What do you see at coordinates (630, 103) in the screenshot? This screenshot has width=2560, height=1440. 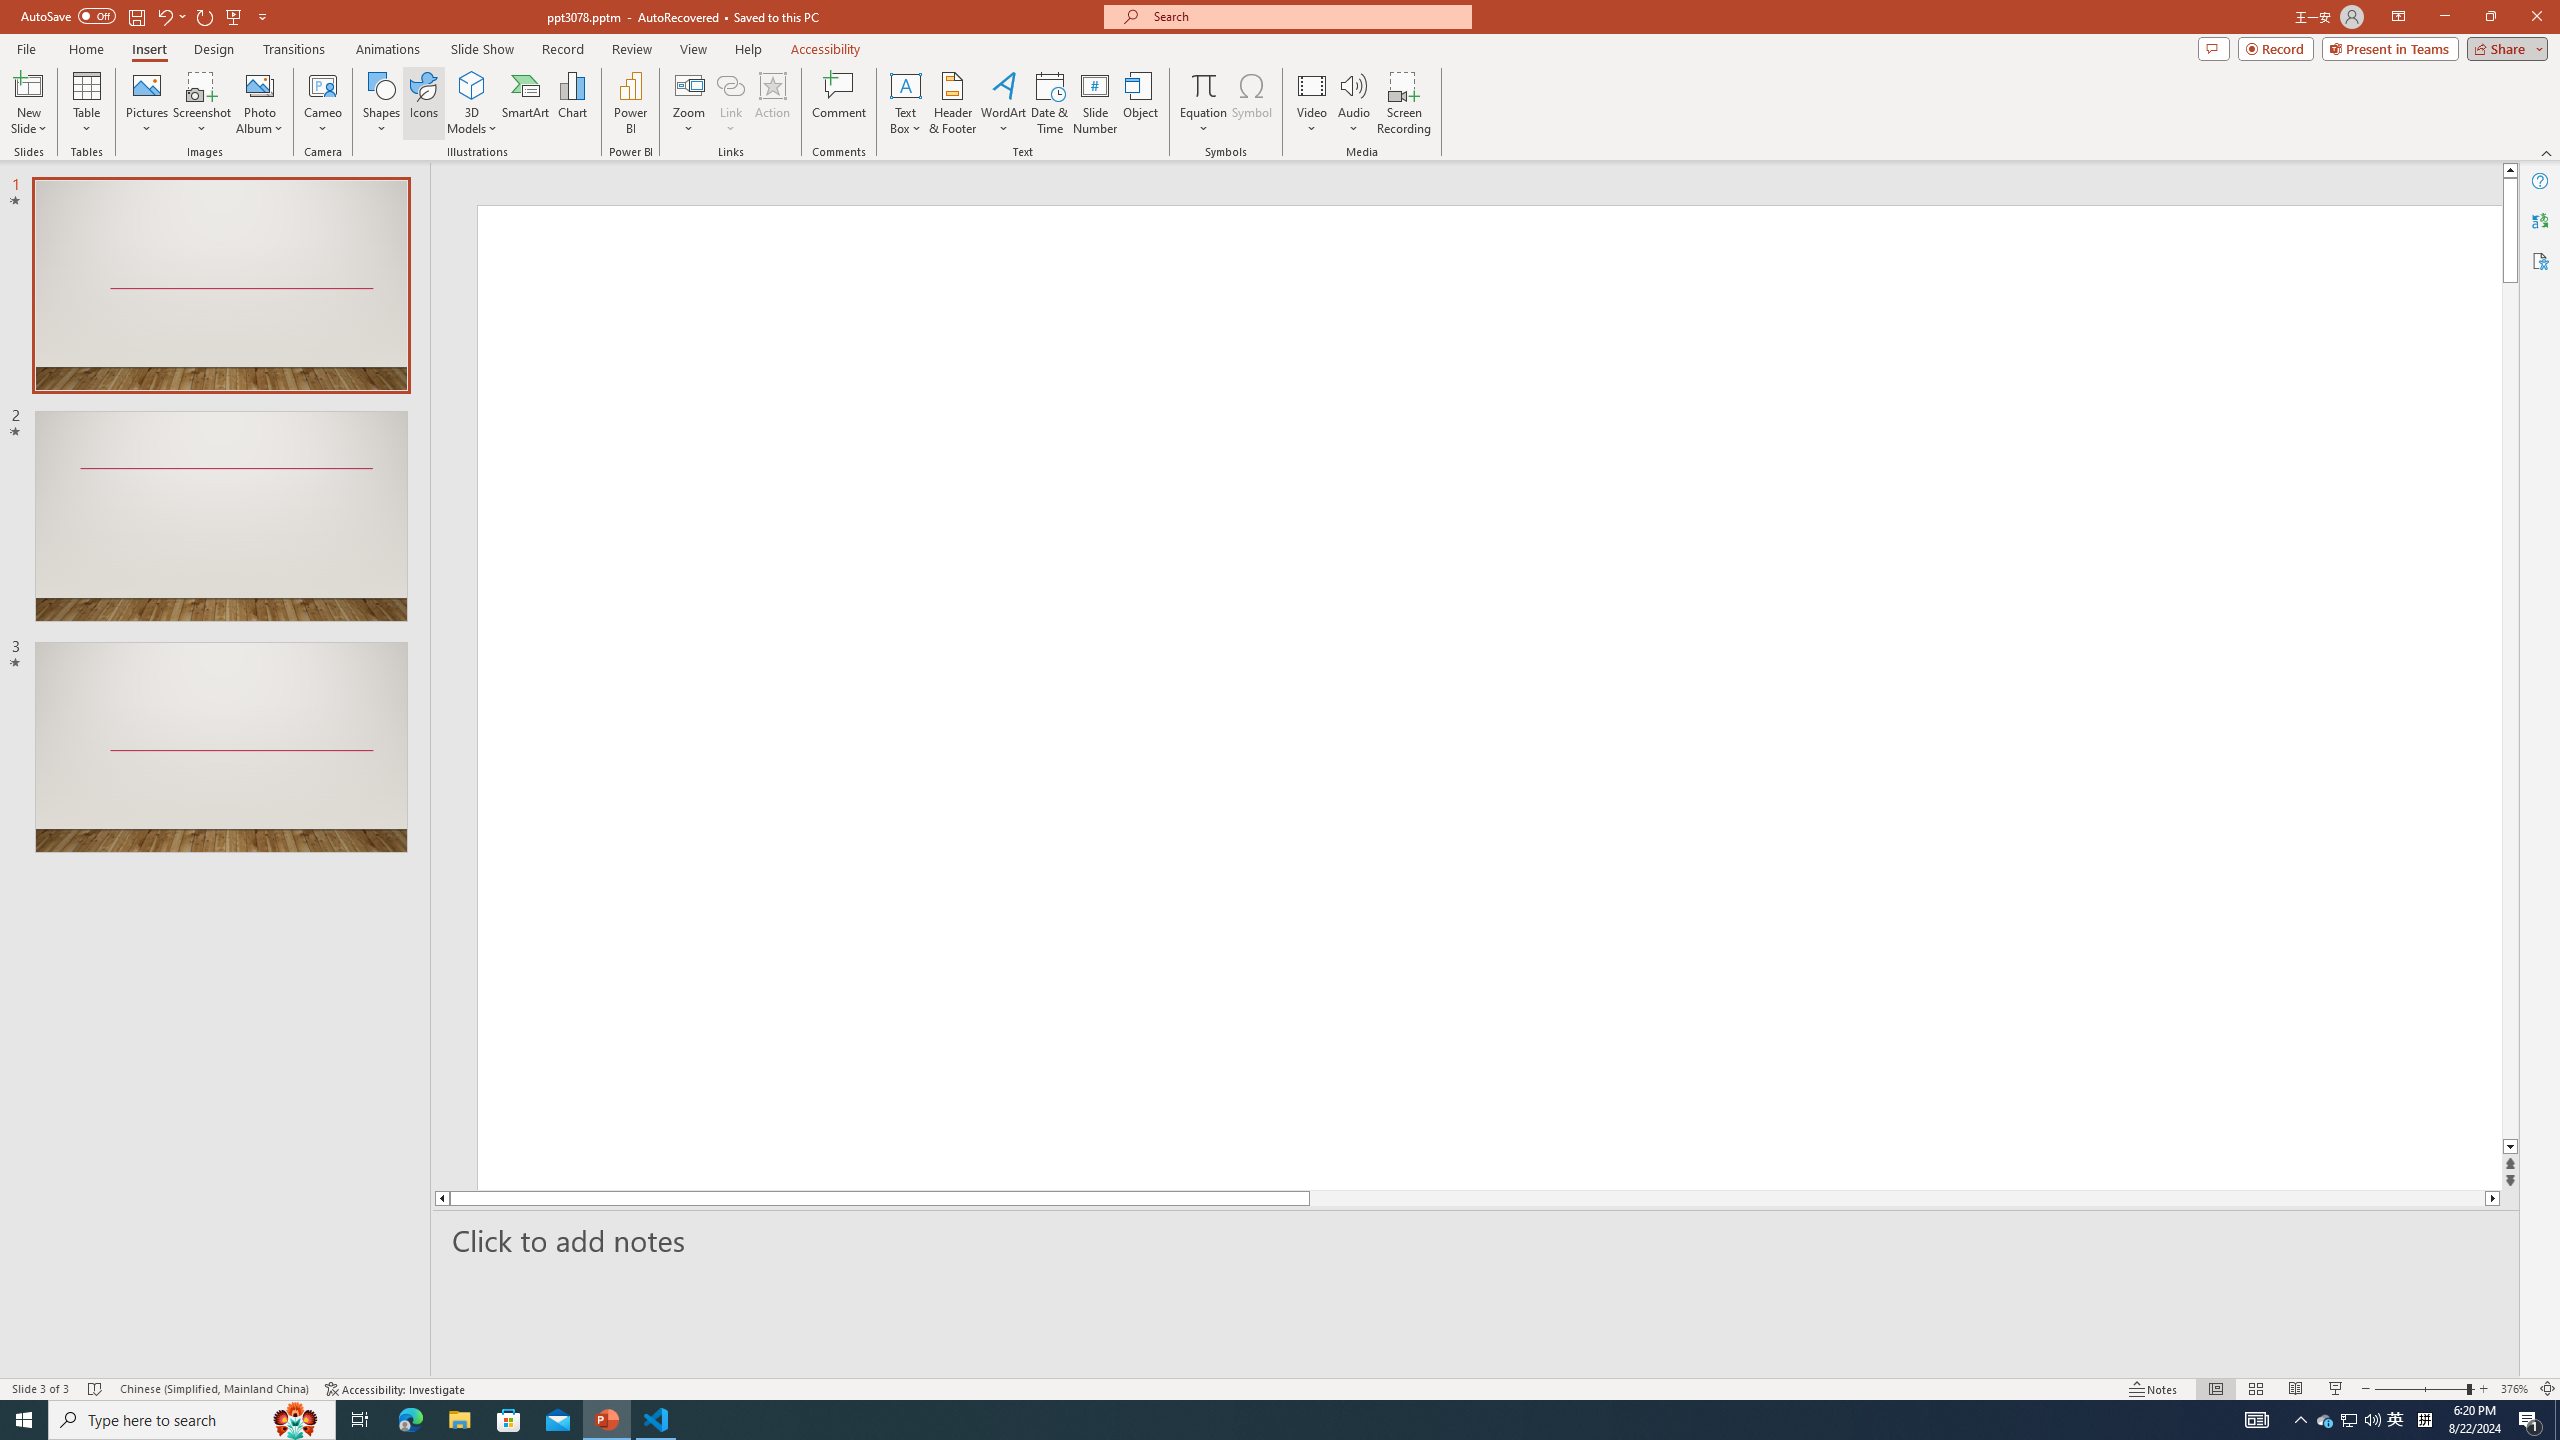 I see `Power BI` at bounding box center [630, 103].